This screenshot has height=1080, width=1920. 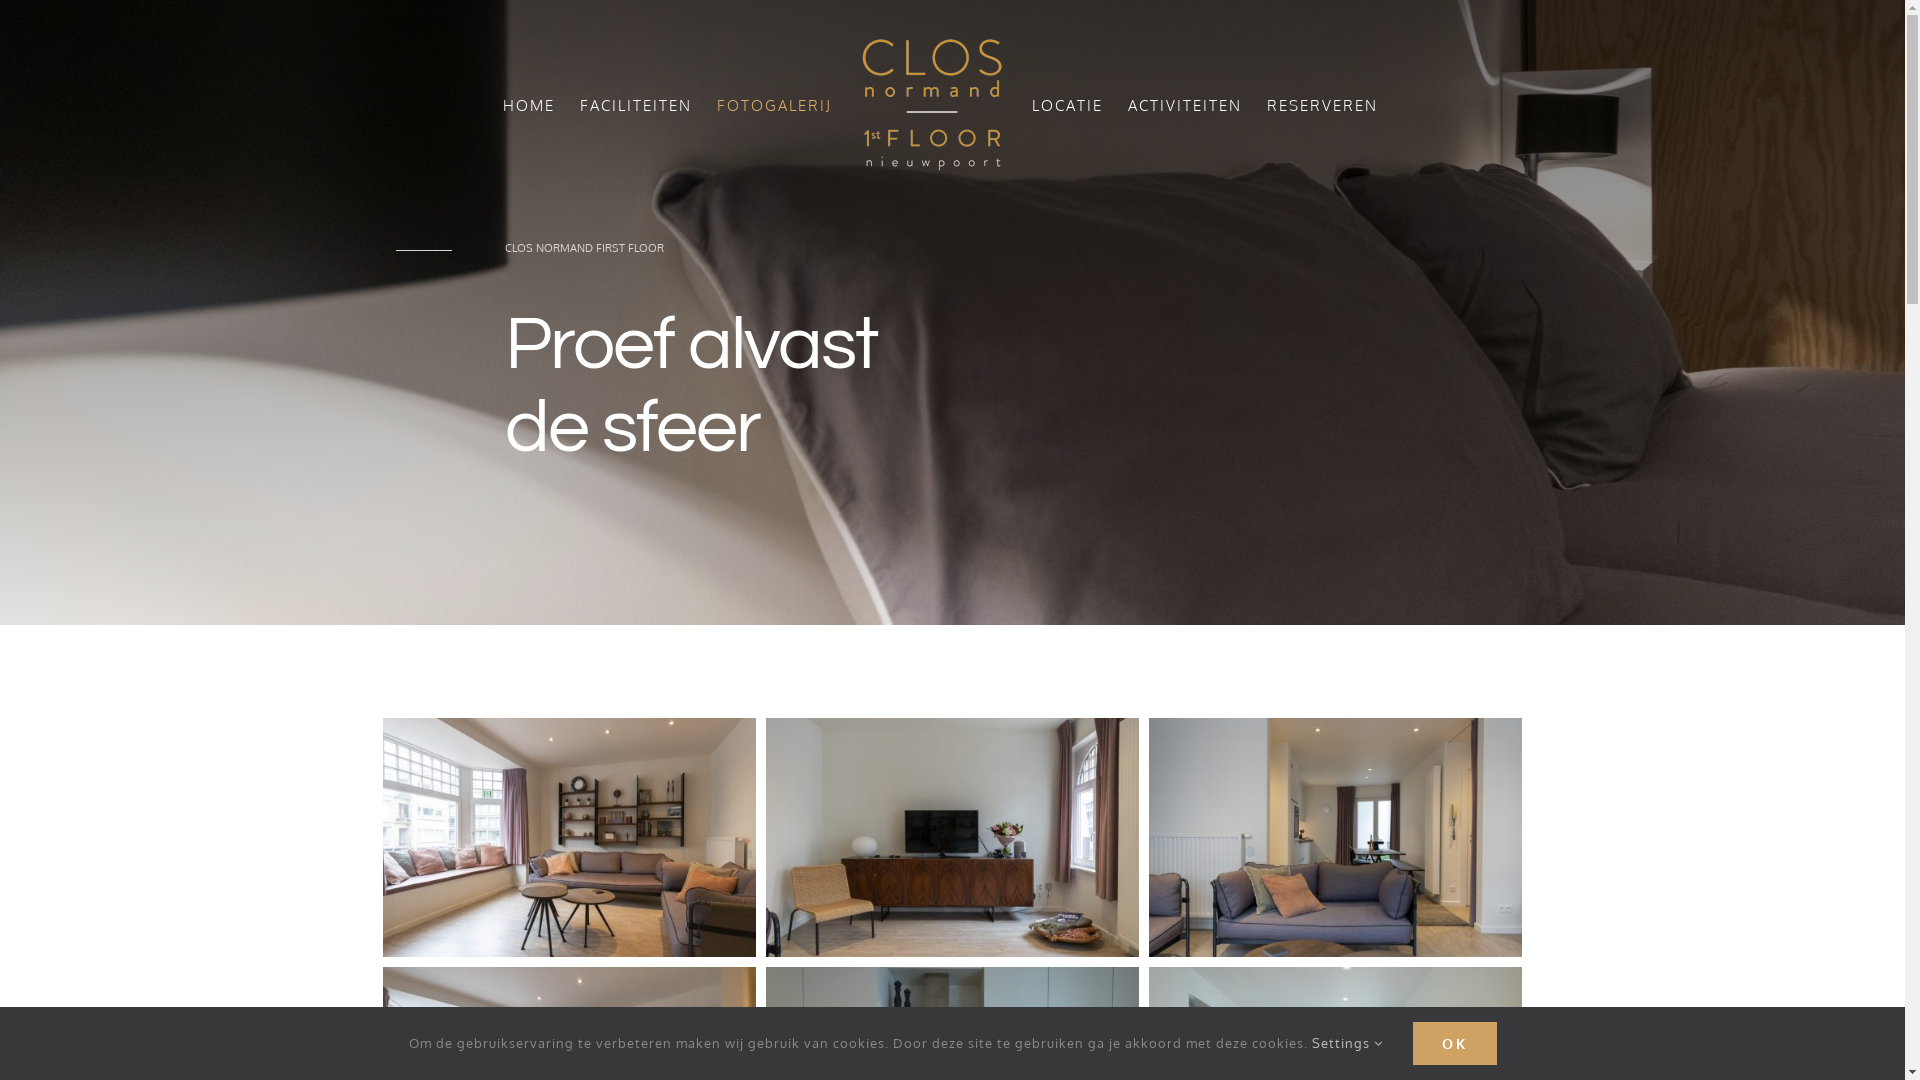 What do you see at coordinates (568, 838) in the screenshot?
I see `IMG_0610` at bounding box center [568, 838].